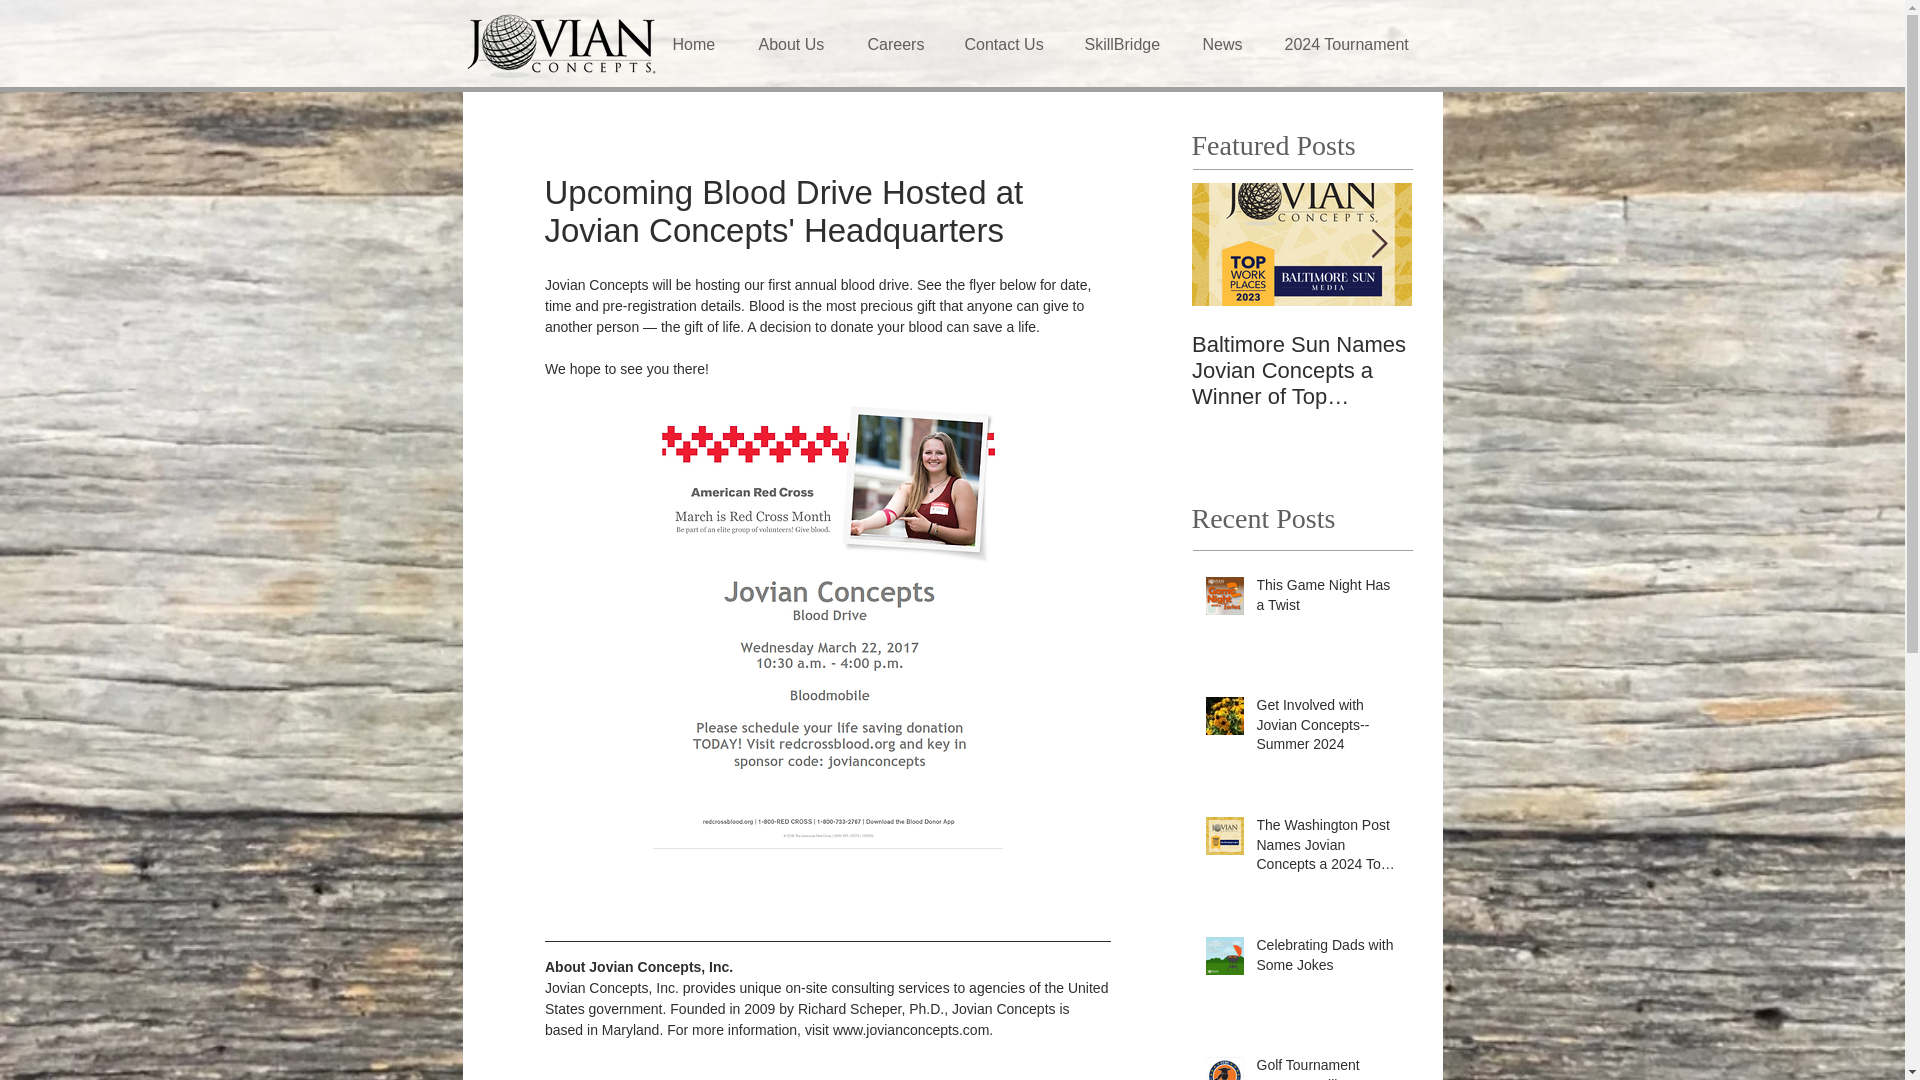 The height and width of the screenshot is (1080, 1920). Describe the element at coordinates (1327, 599) in the screenshot. I see `This Game Night Has a Twist` at that location.